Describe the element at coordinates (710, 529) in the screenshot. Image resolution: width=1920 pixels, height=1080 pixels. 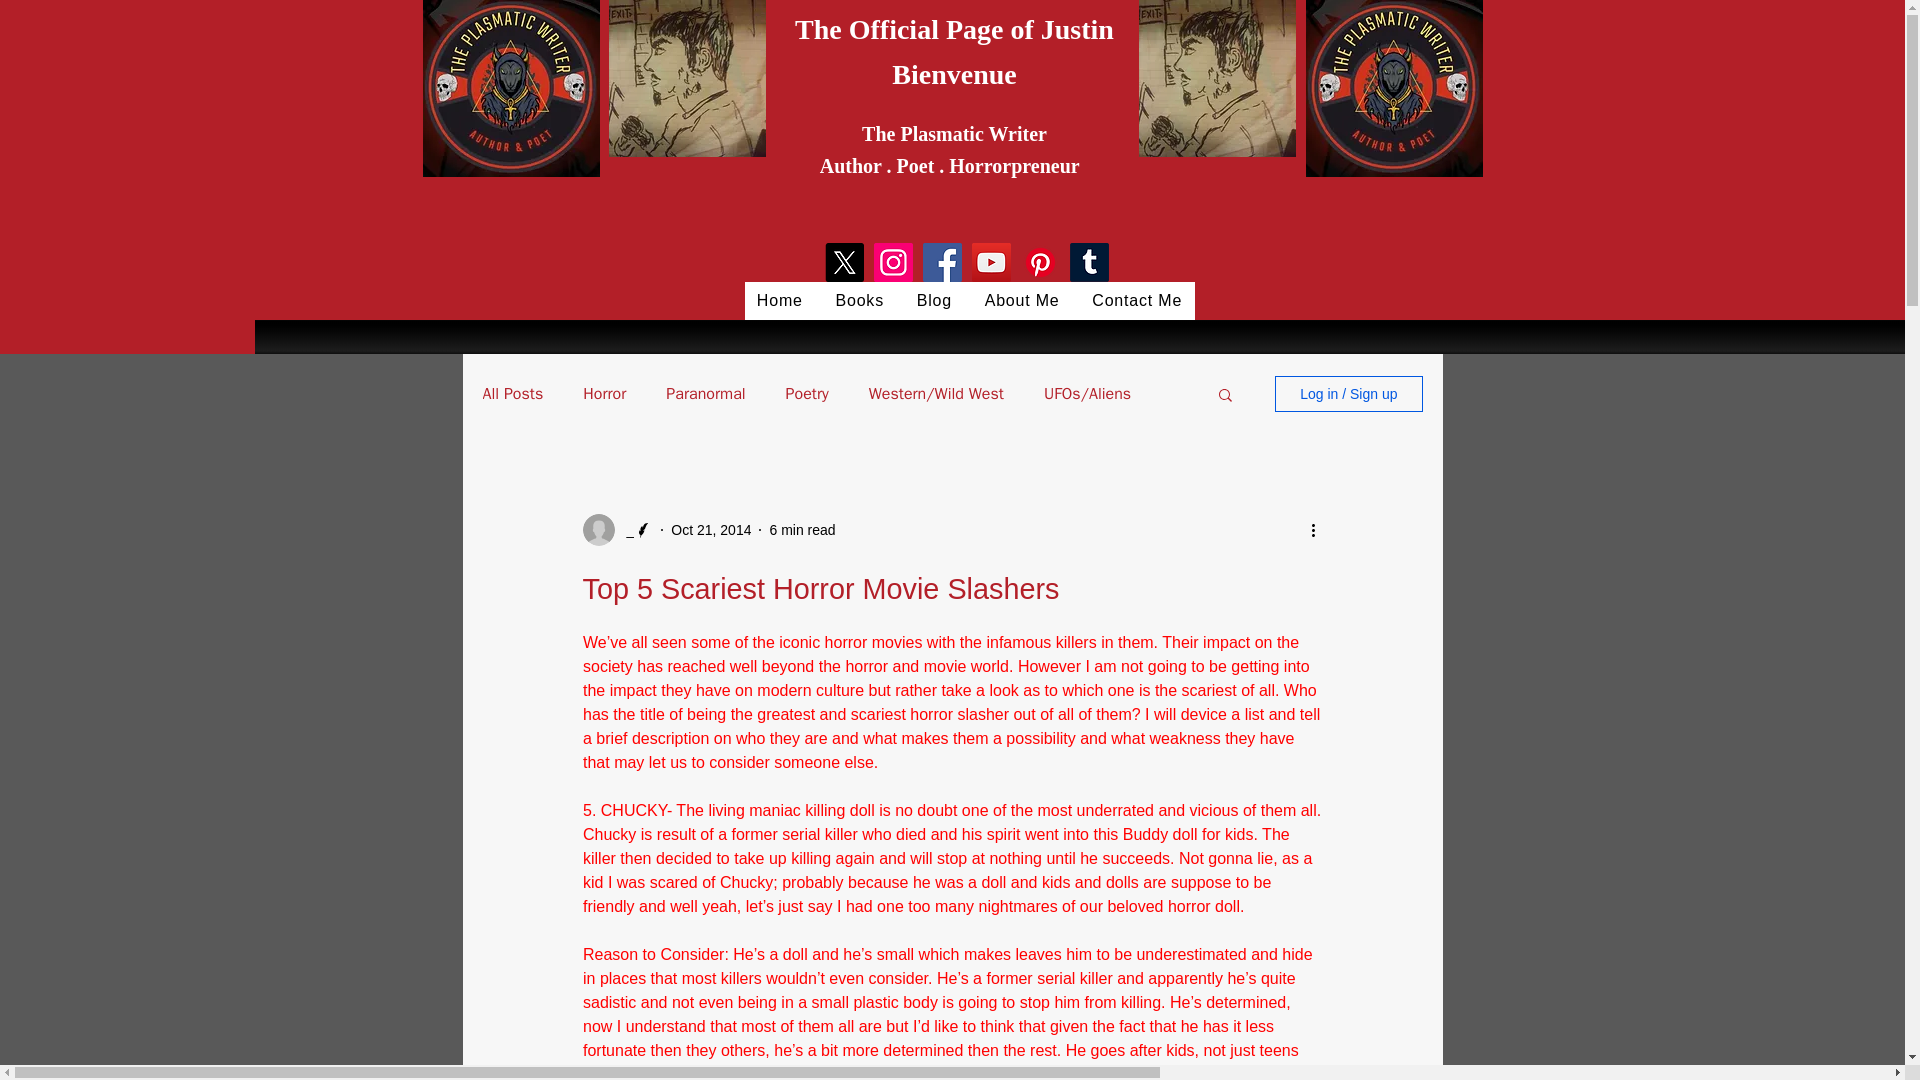
I see `Oct 21, 2014` at that location.